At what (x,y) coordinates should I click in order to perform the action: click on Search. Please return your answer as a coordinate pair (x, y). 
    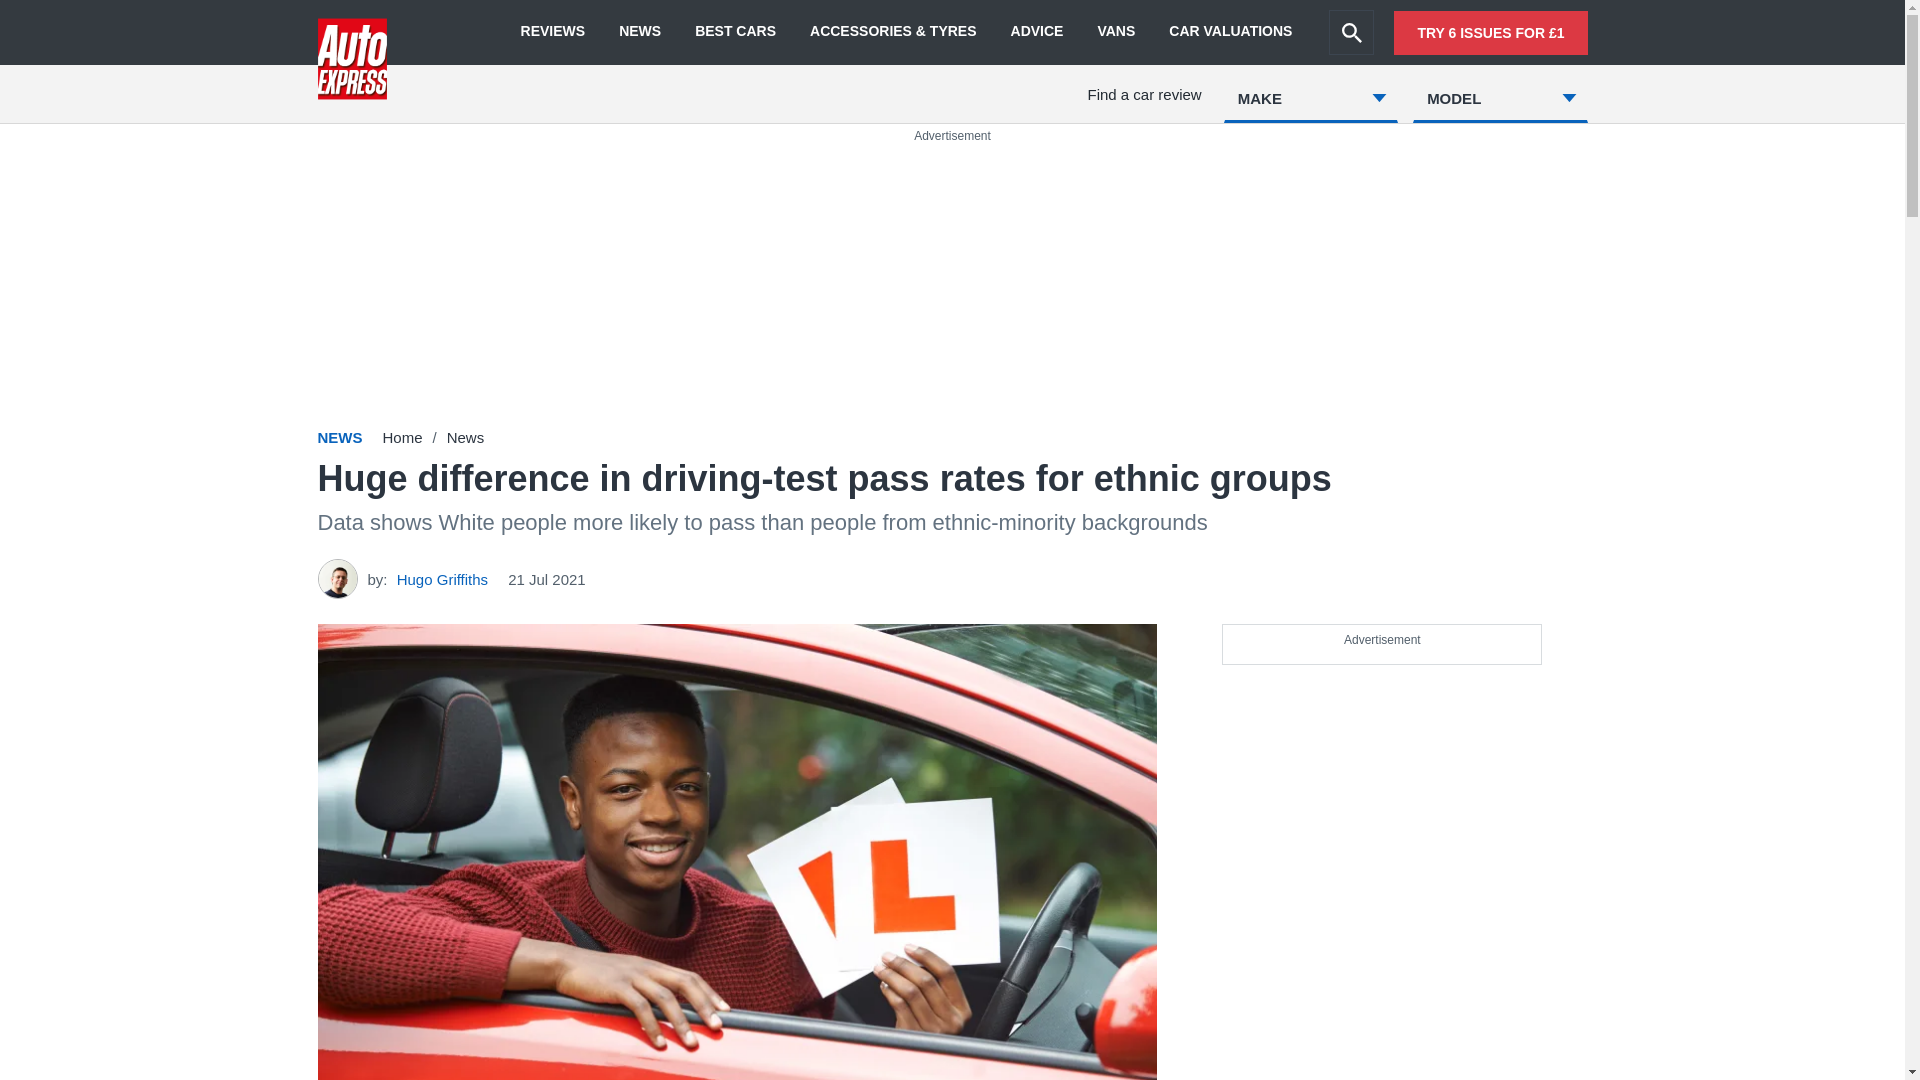
    Looking at the image, I should click on (1351, 32).